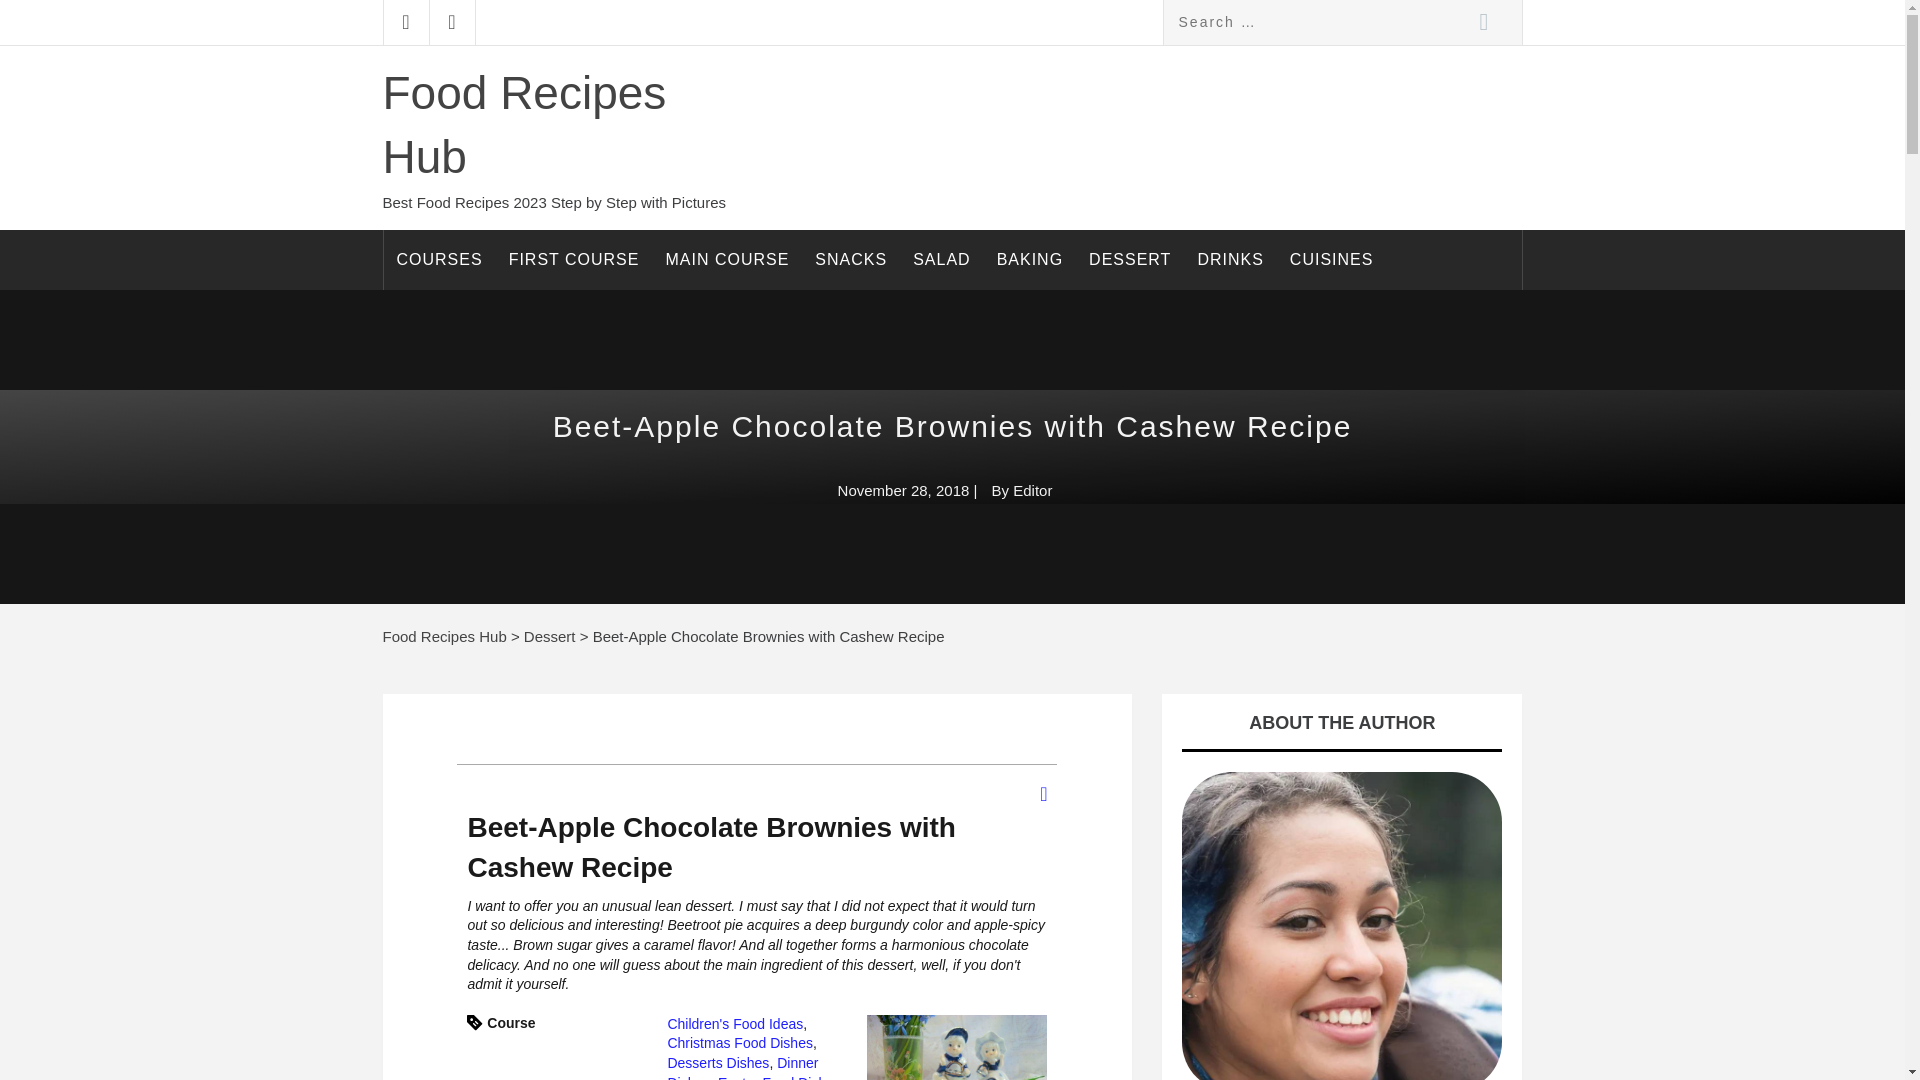  What do you see at coordinates (550, 636) in the screenshot?
I see `Go to the Dessert category archives.` at bounding box center [550, 636].